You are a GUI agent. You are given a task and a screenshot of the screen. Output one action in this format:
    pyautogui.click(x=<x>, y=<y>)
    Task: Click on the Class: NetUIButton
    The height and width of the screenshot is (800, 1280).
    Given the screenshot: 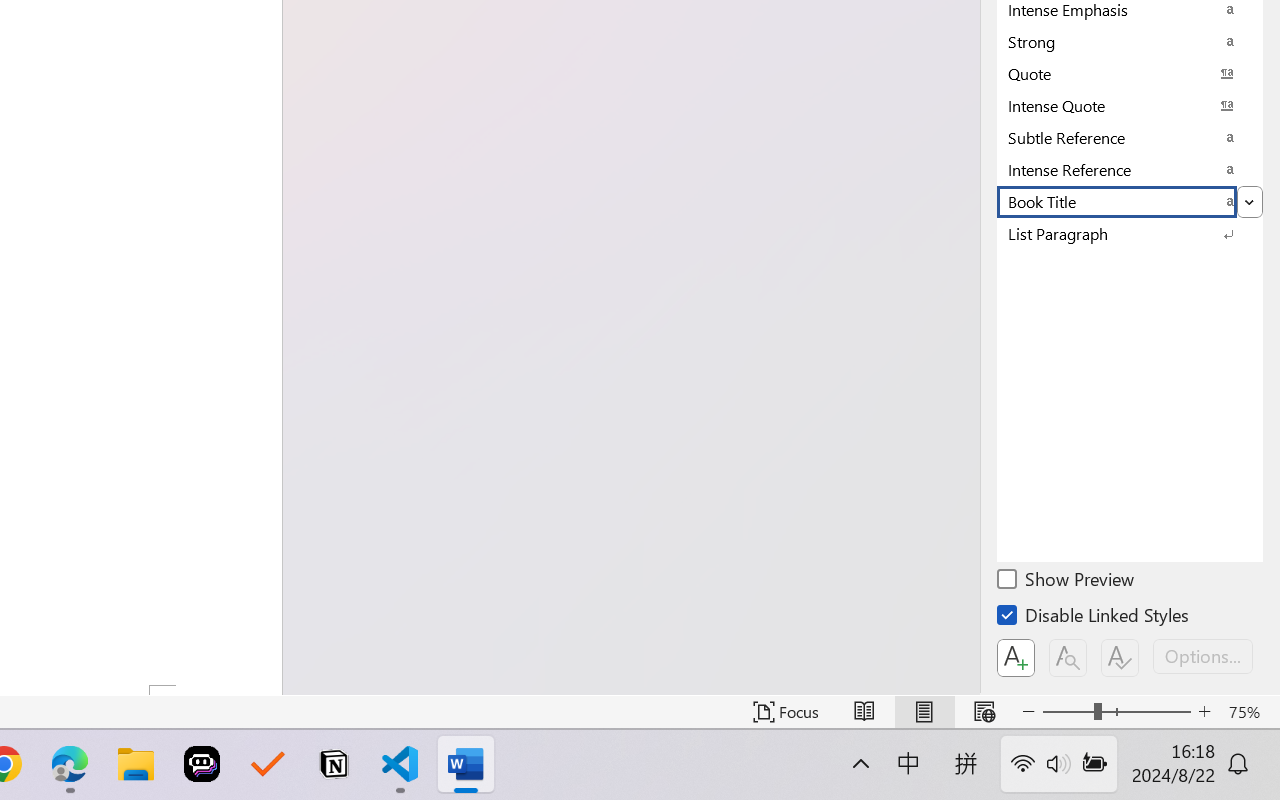 What is the action you would take?
    pyautogui.click(x=1120, y=658)
    